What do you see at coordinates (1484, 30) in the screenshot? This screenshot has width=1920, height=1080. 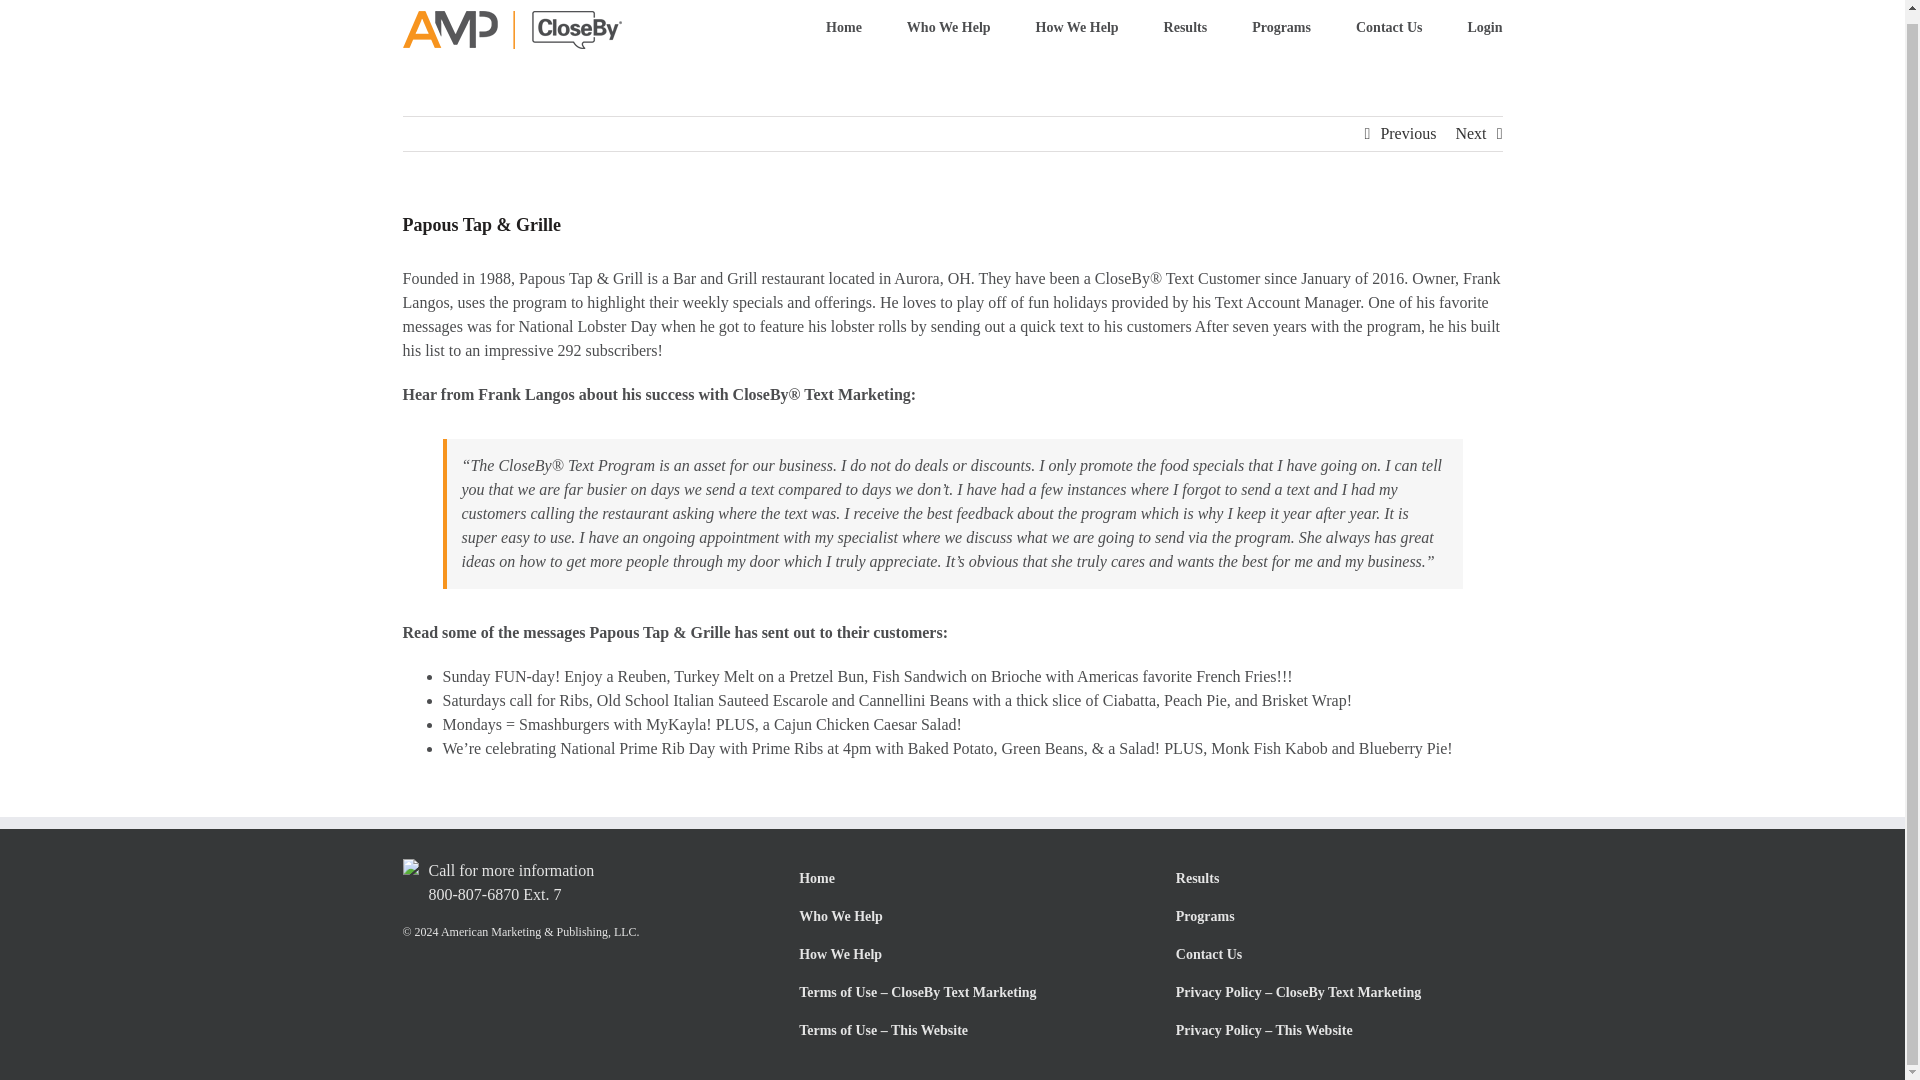 I see `Login` at bounding box center [1484, 30].